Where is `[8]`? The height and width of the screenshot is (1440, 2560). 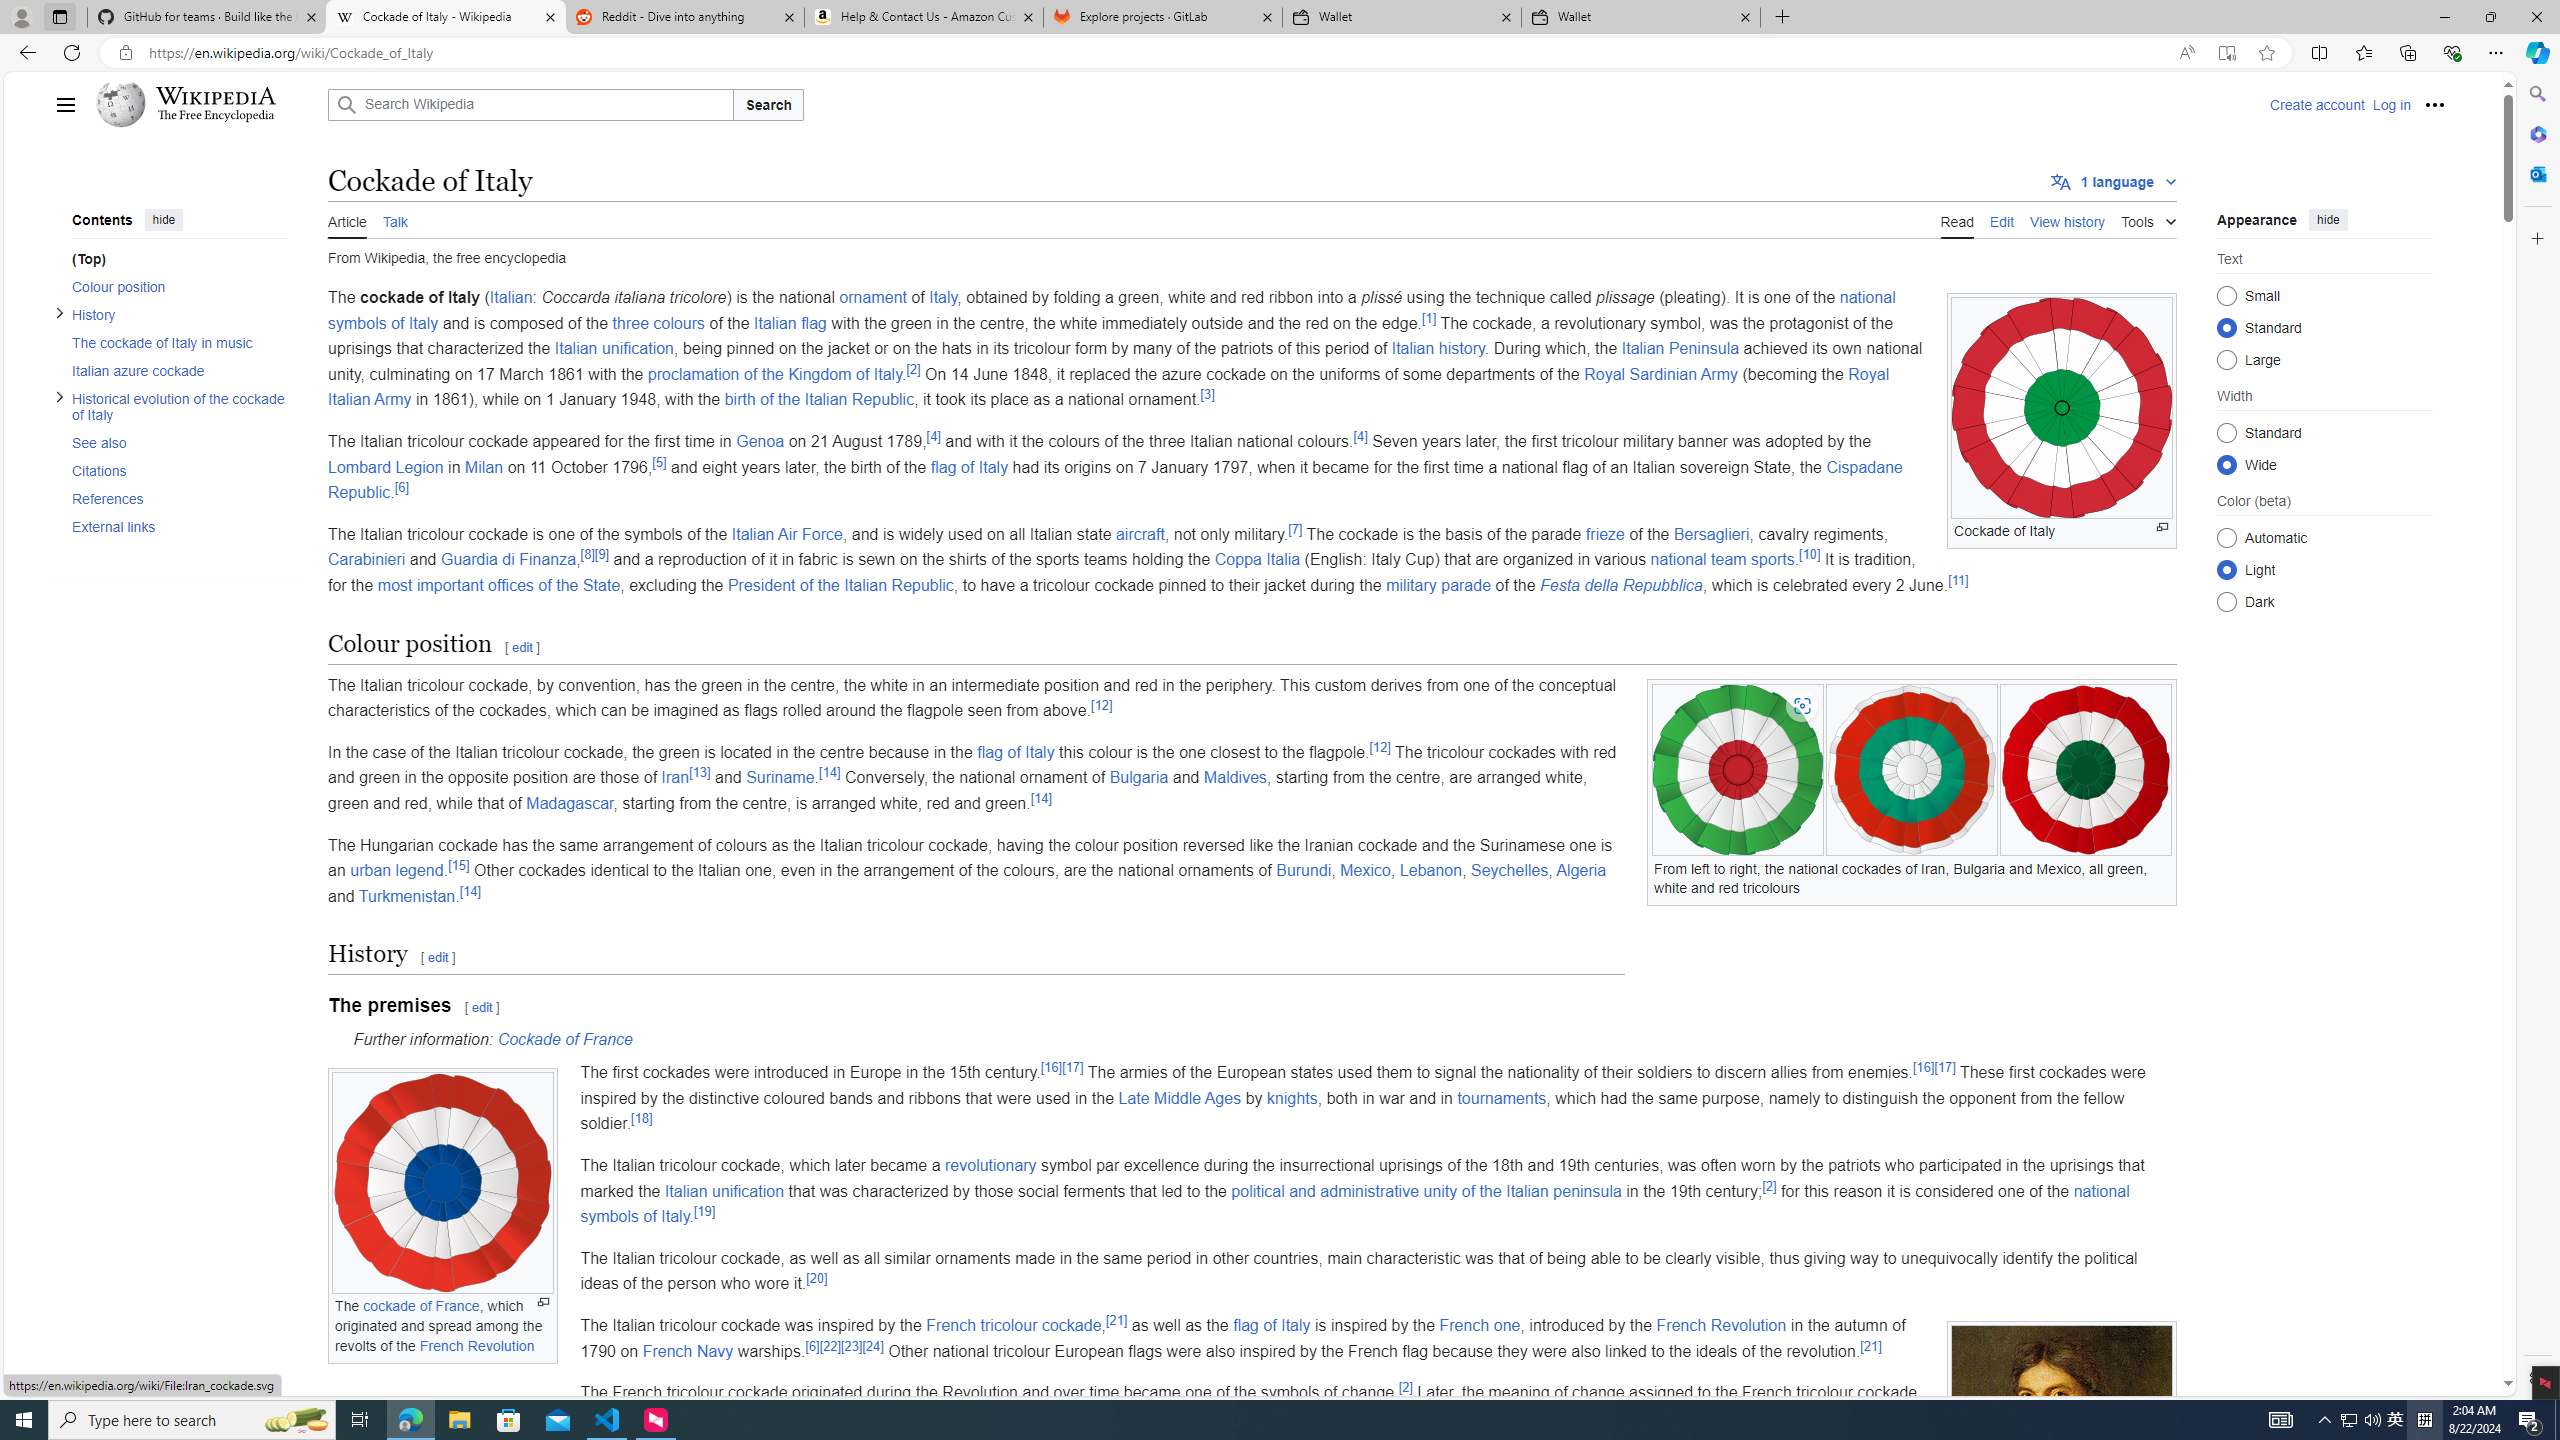
[8] is located at coordinates (587, 555).